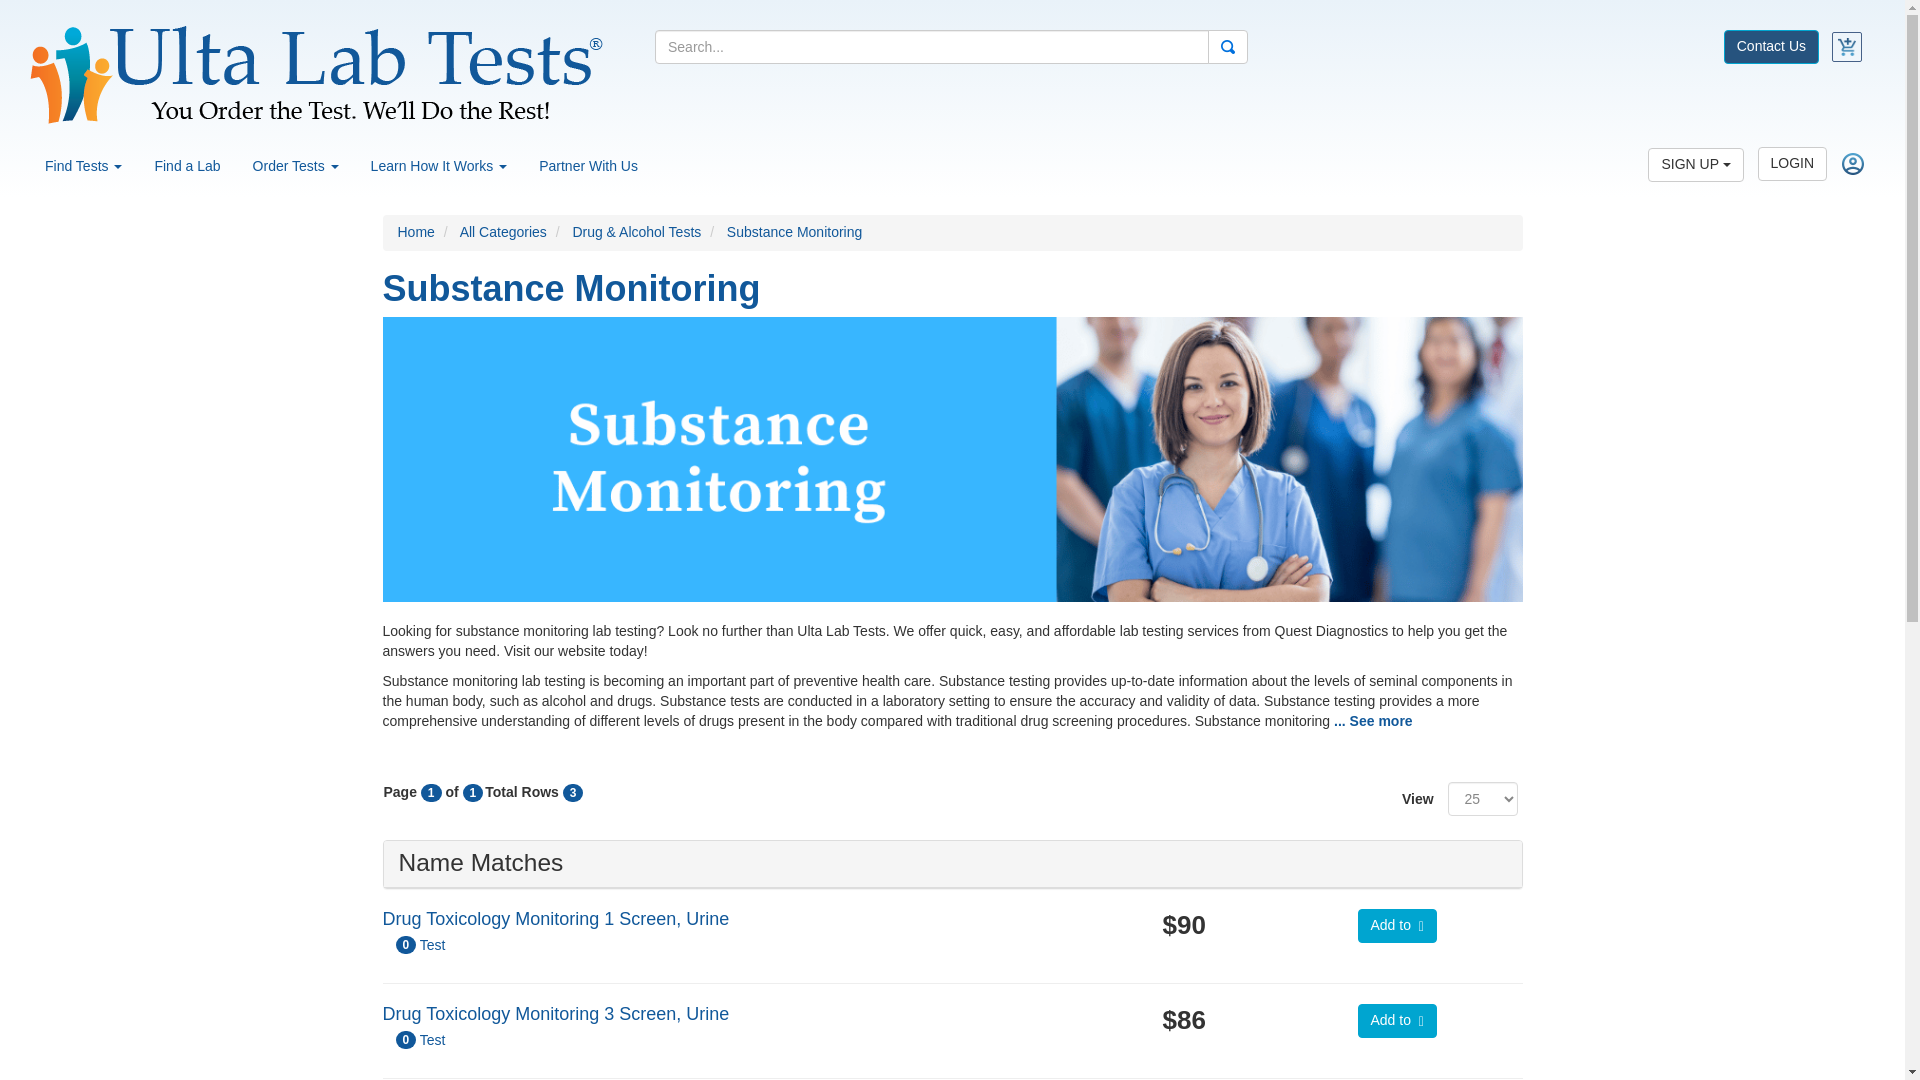 This screenshot has width=1920, height=1080. Describe the element at coordinates (1771, 44) in the screenshot. I see `Contact Us` at that location.